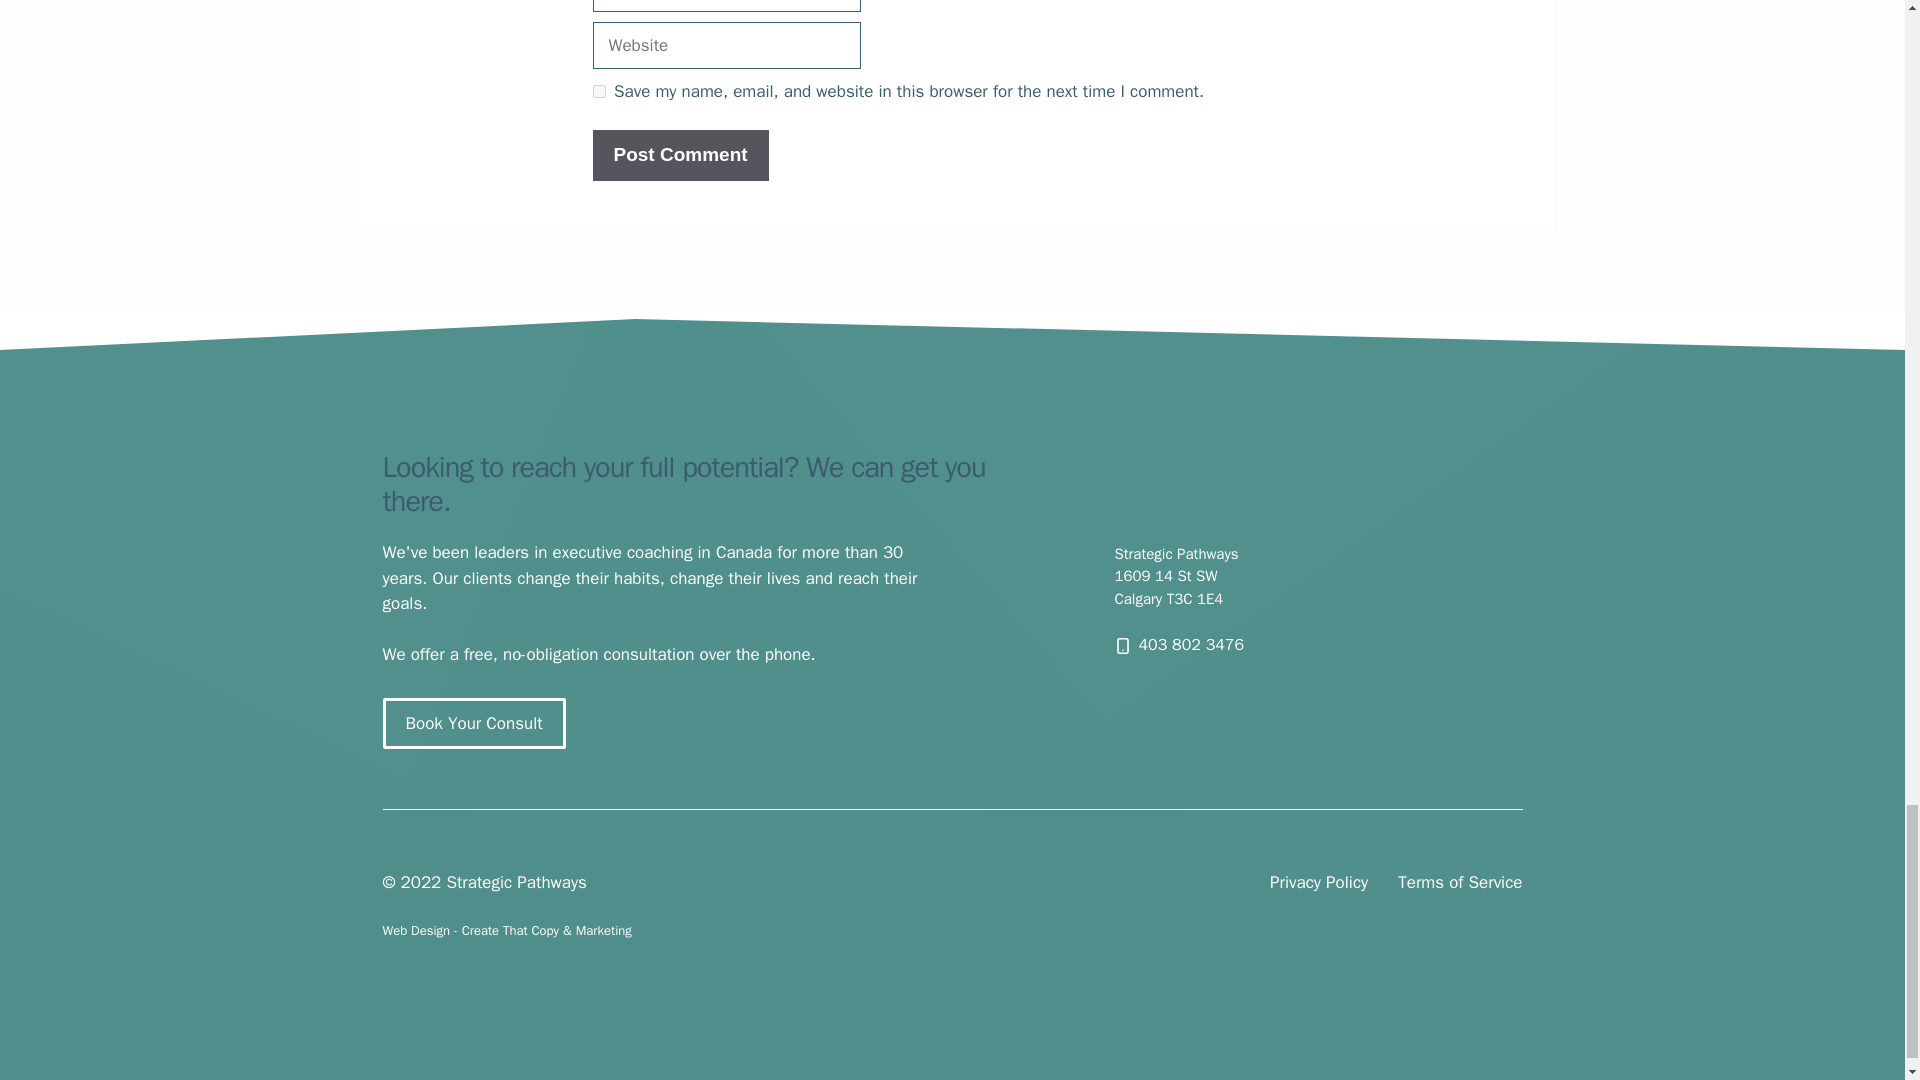  Describe the element at coordinates (1460, 883) in the screenshot. I see `Terms of Service` at that location.